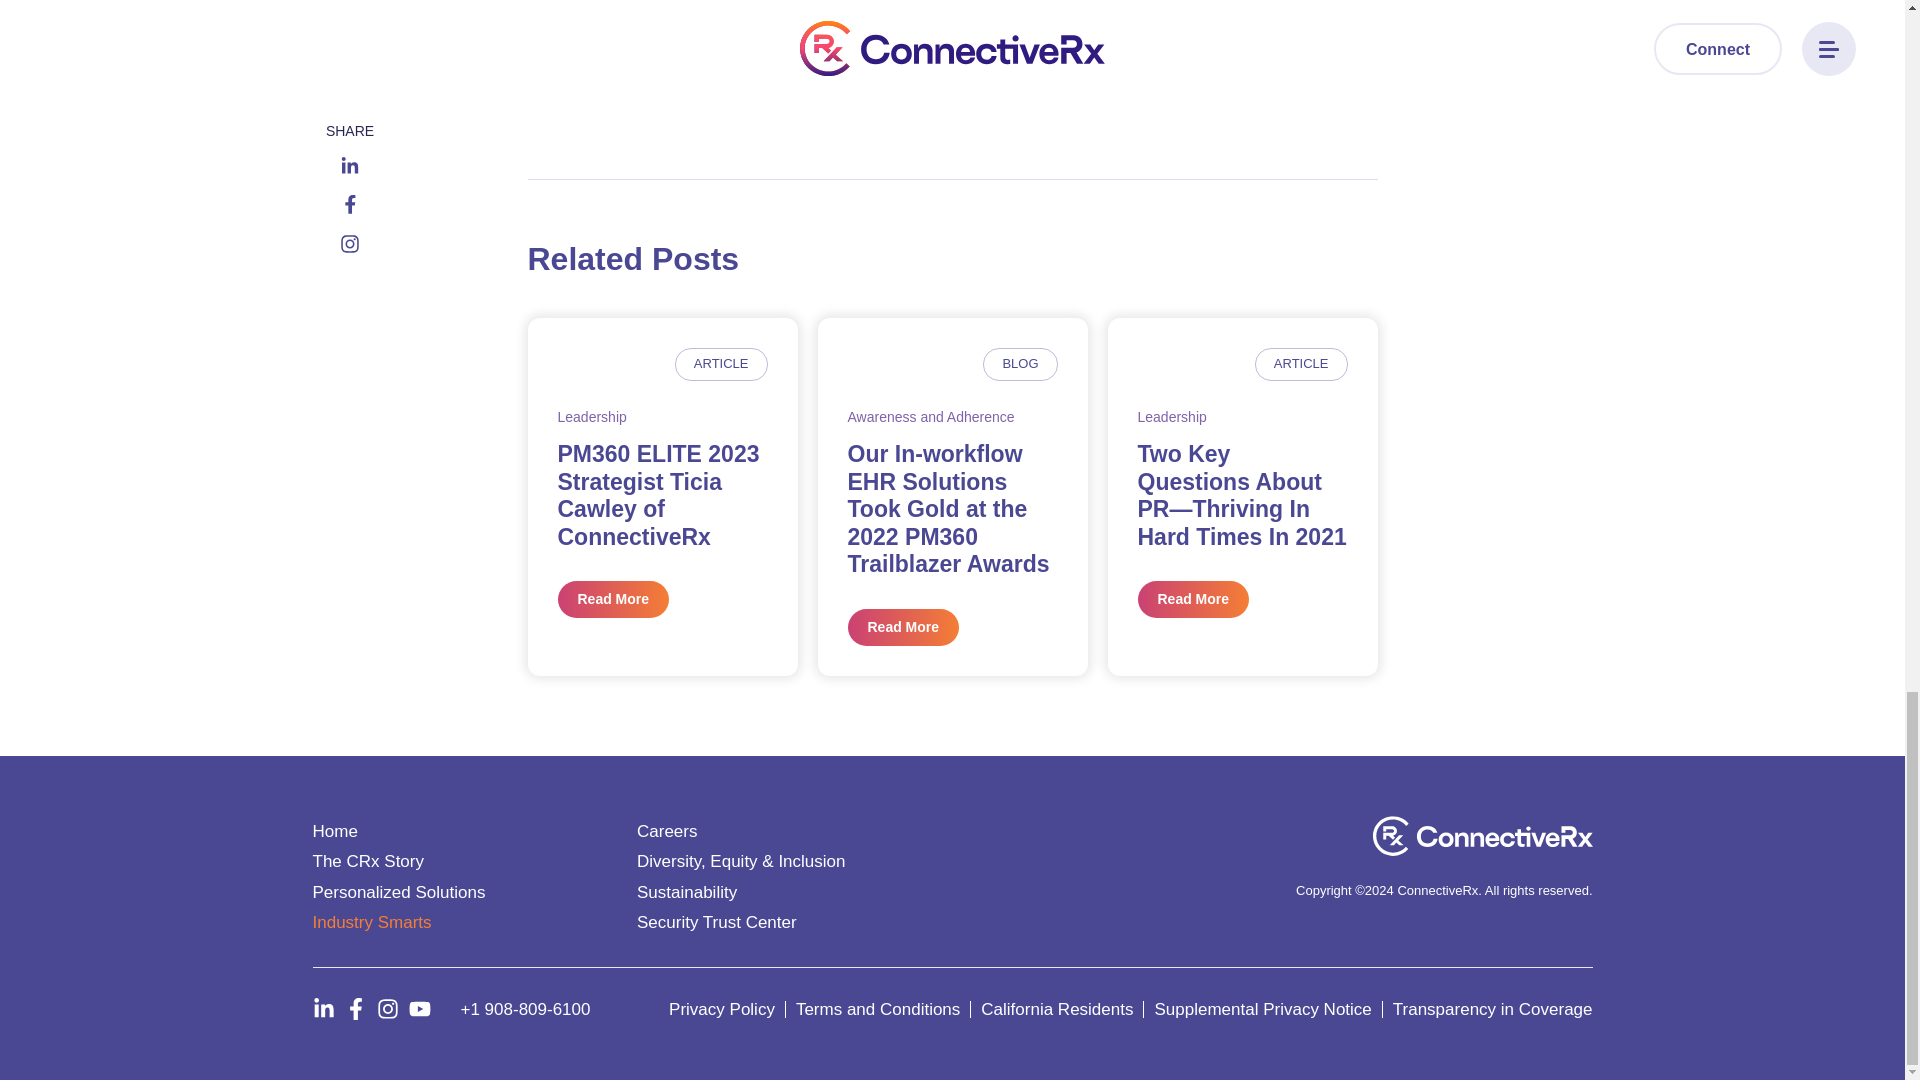 Image resolution: width=1920 pixels, height=1080 pixels. What do you see at coordinates (334, 831) in the screenshot?
I see `Home` at bounding box center [334, 831].